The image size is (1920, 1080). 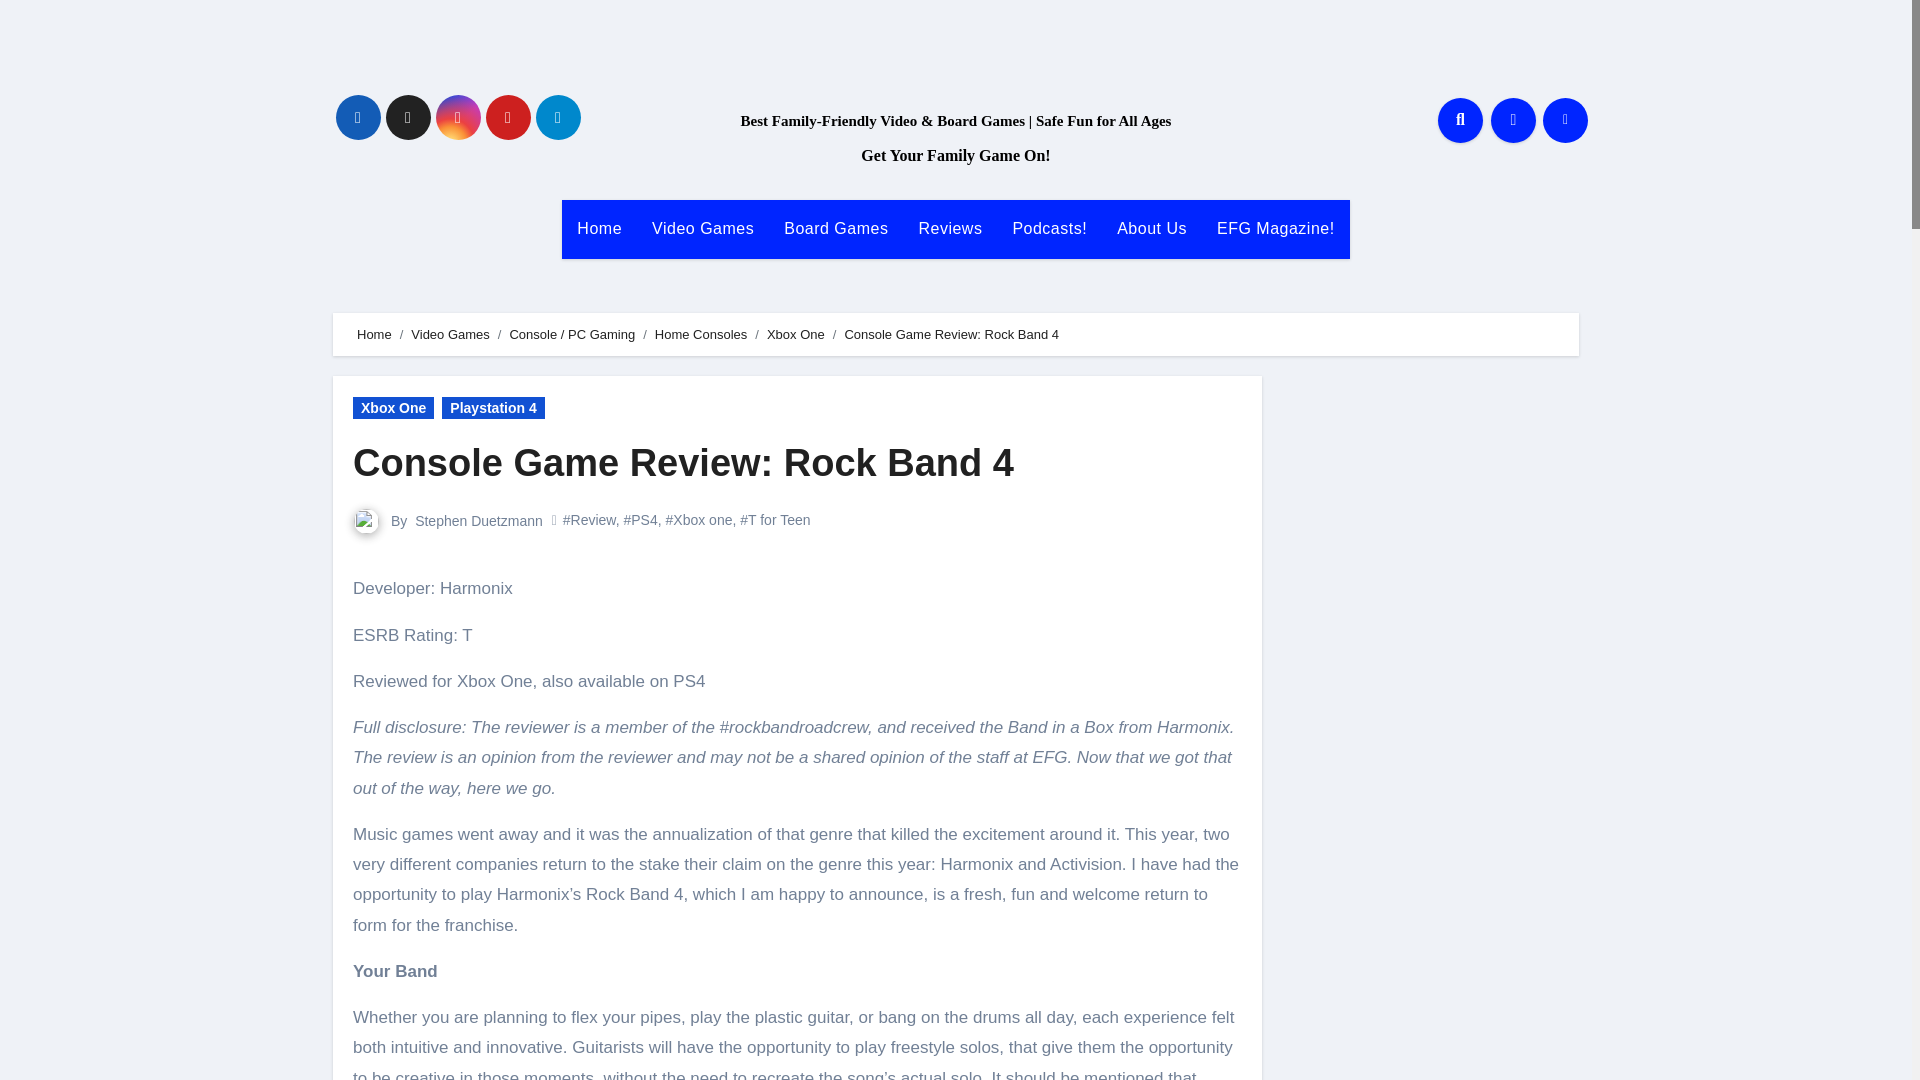 I want to click on About Us, so click(x=1152, y=228).